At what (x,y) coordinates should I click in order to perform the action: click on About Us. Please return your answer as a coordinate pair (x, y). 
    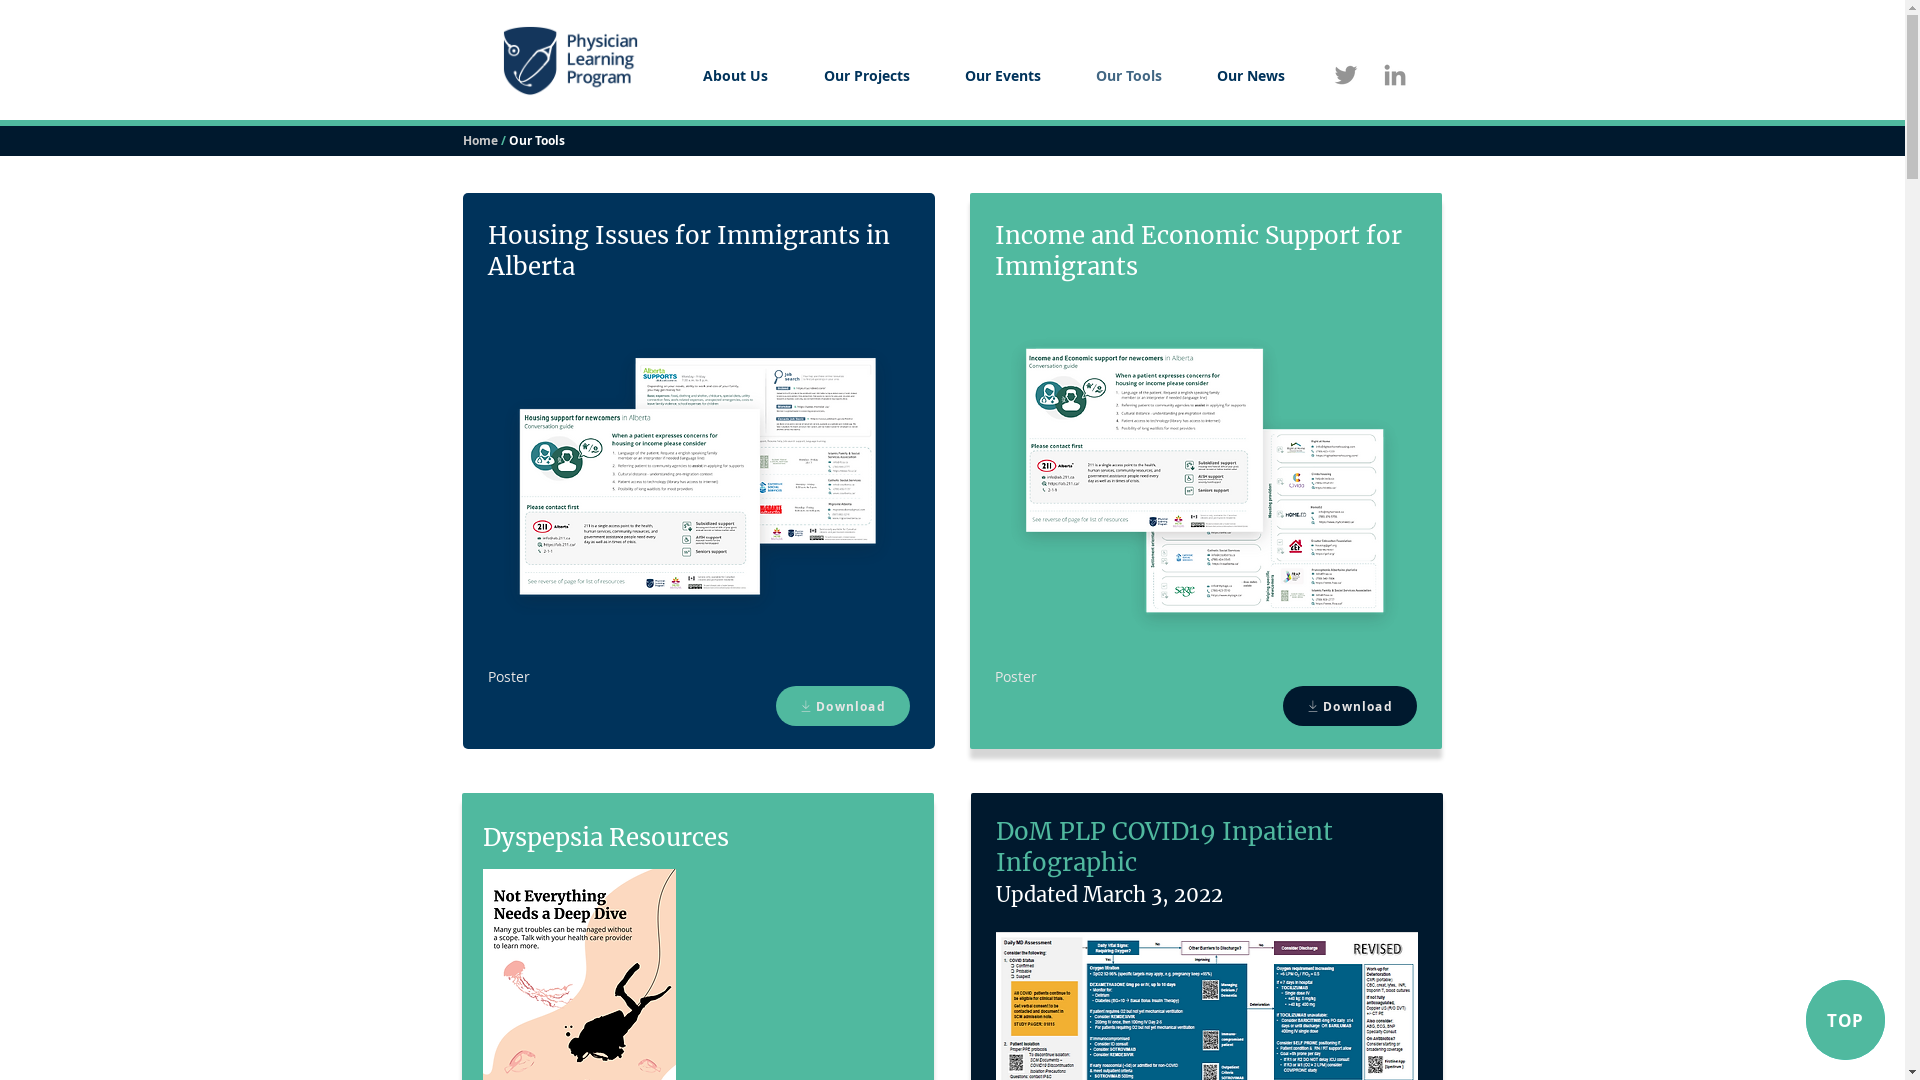
    Looking at the image, I should click on (734, 76).